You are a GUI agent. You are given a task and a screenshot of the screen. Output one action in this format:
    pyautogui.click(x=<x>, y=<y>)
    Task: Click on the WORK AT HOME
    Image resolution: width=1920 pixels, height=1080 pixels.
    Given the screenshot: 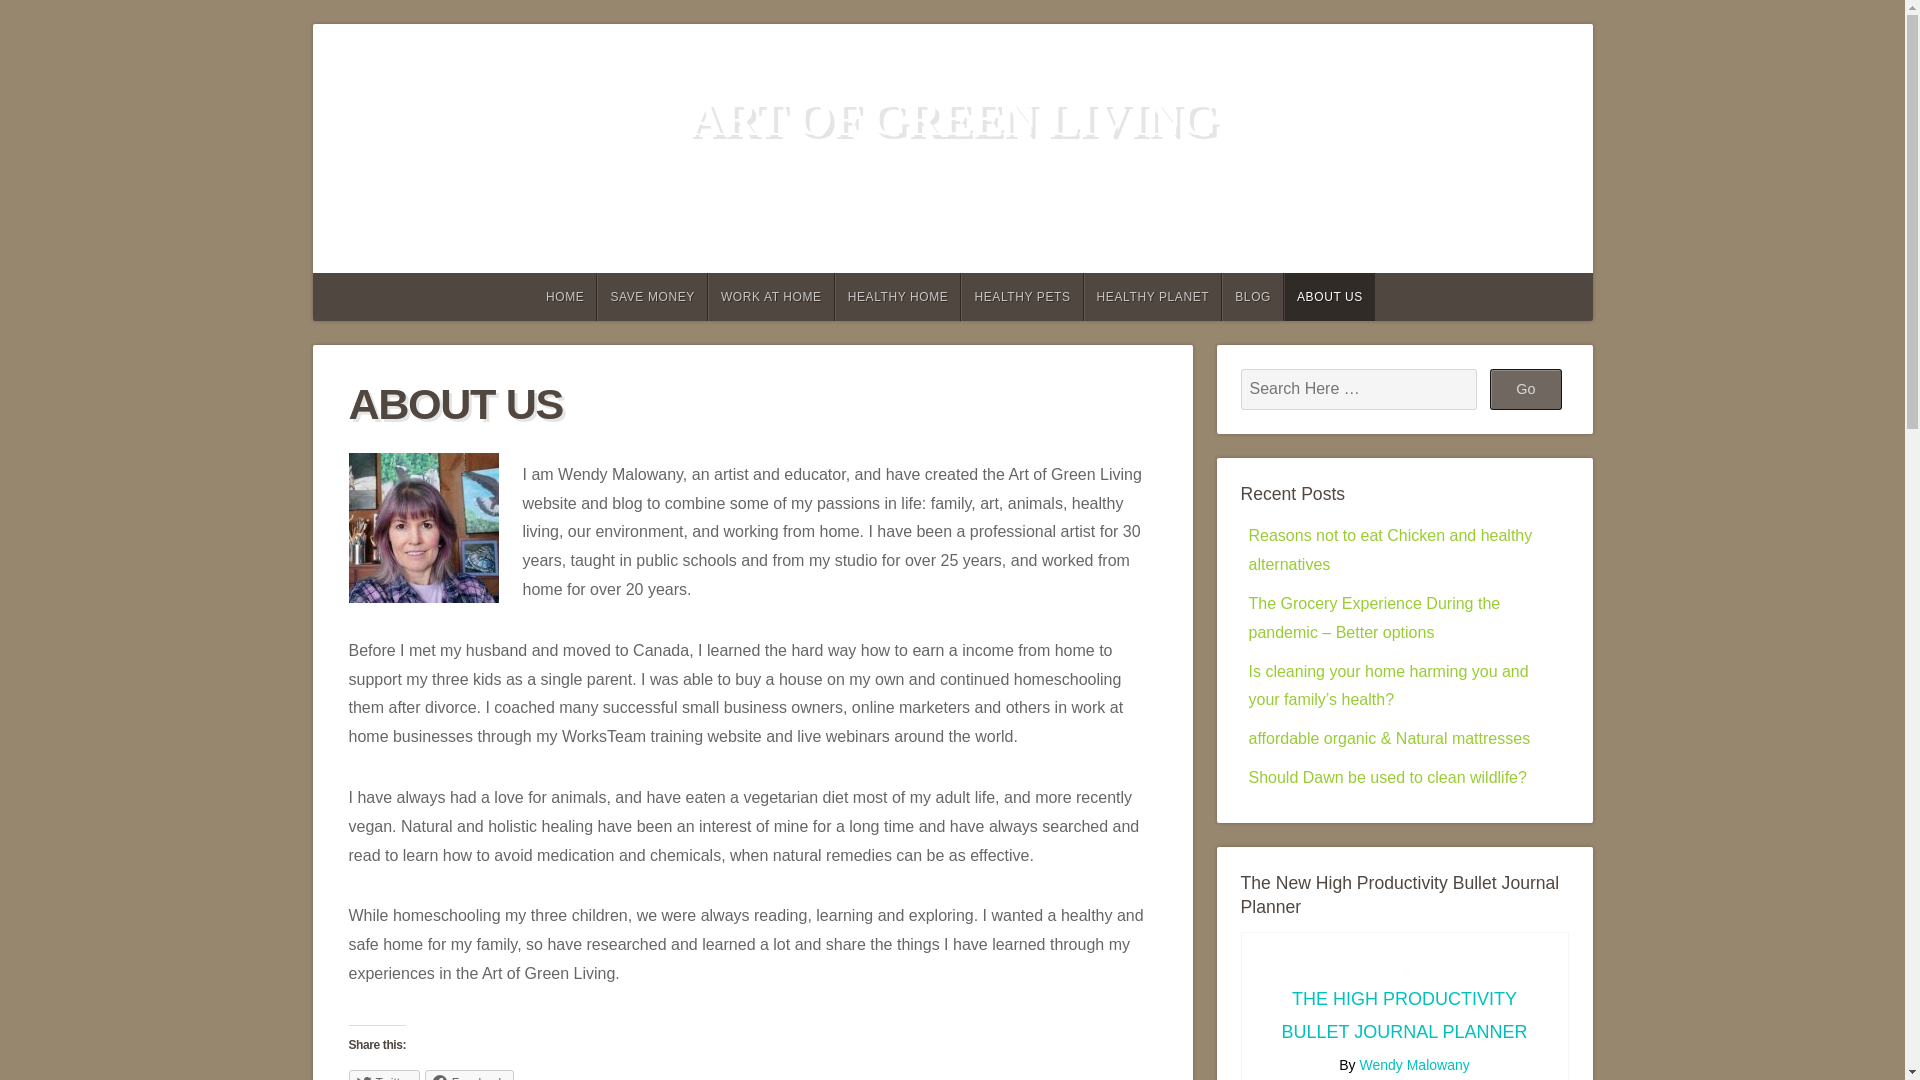 What is the action you would take?
    pyautogui.click(x=772, y=296)
    